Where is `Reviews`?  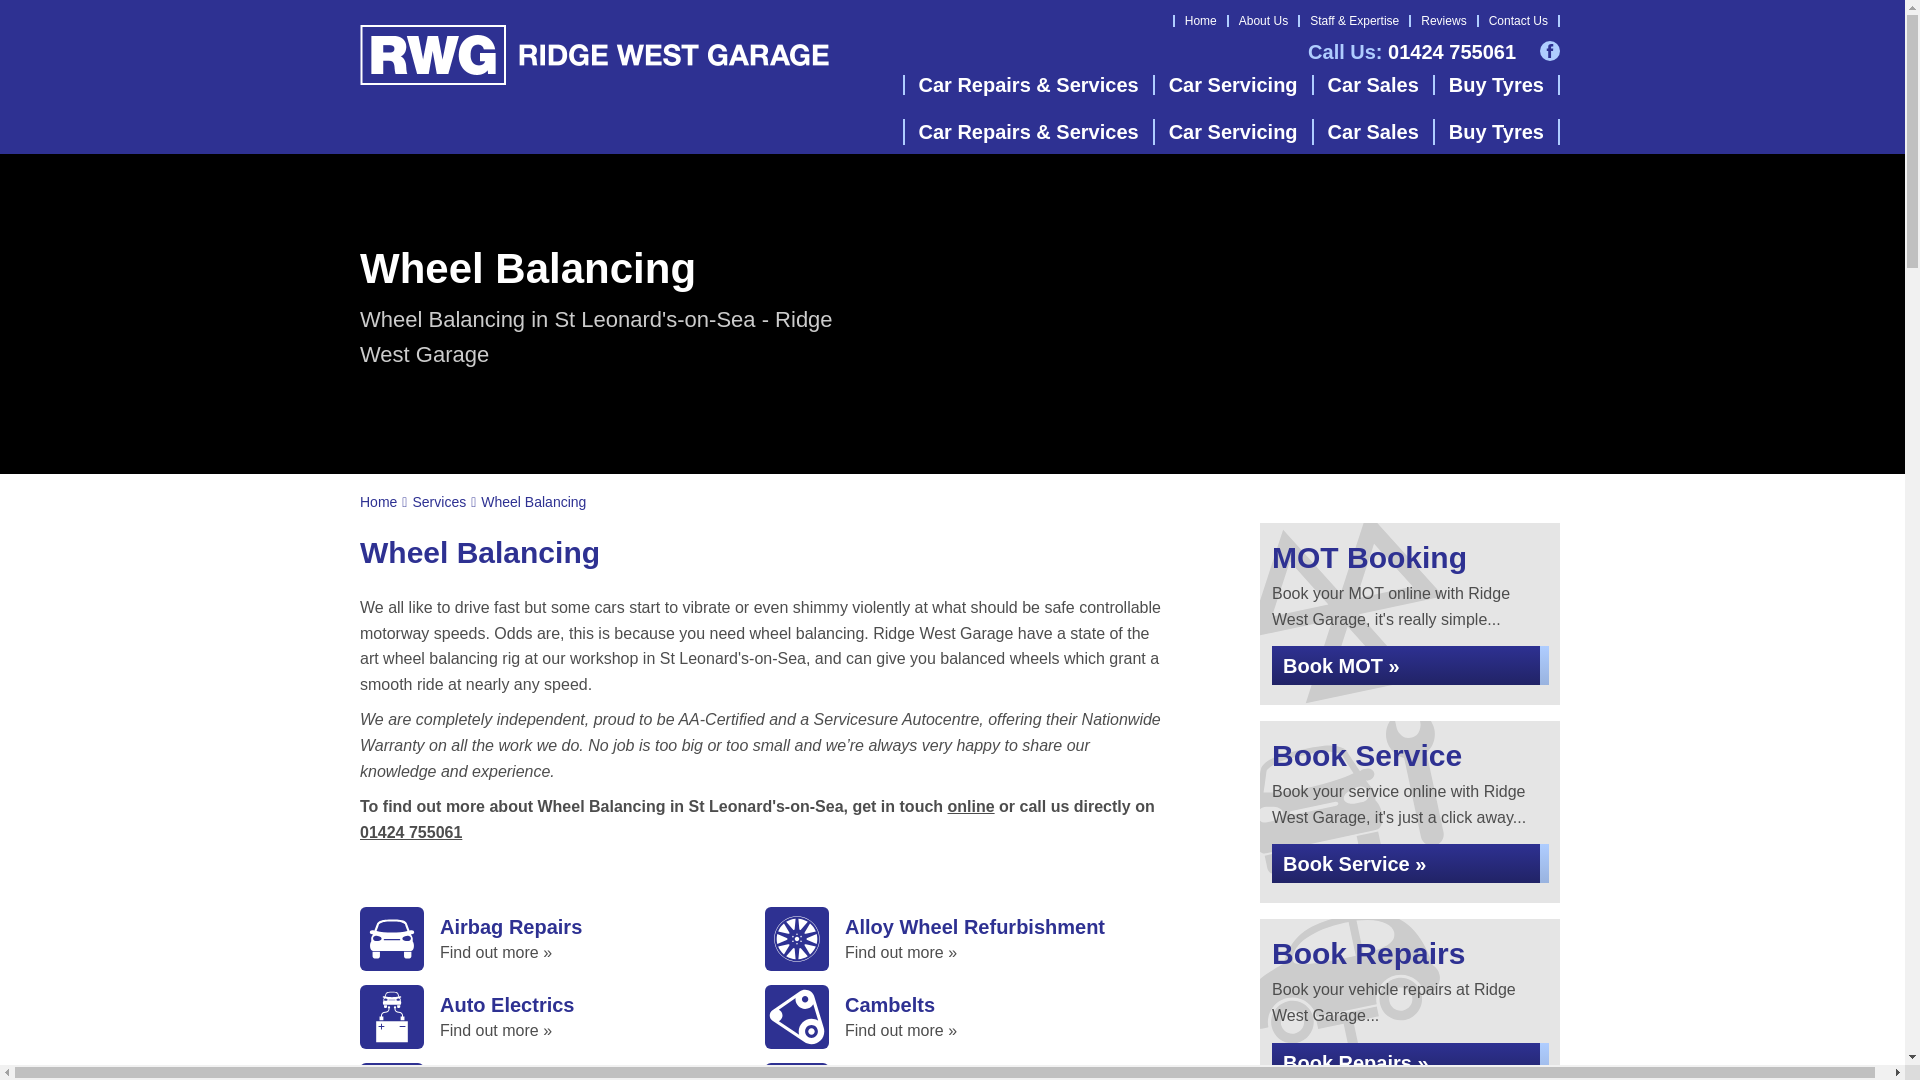 Reviews is located at coordinates (1443, 21).